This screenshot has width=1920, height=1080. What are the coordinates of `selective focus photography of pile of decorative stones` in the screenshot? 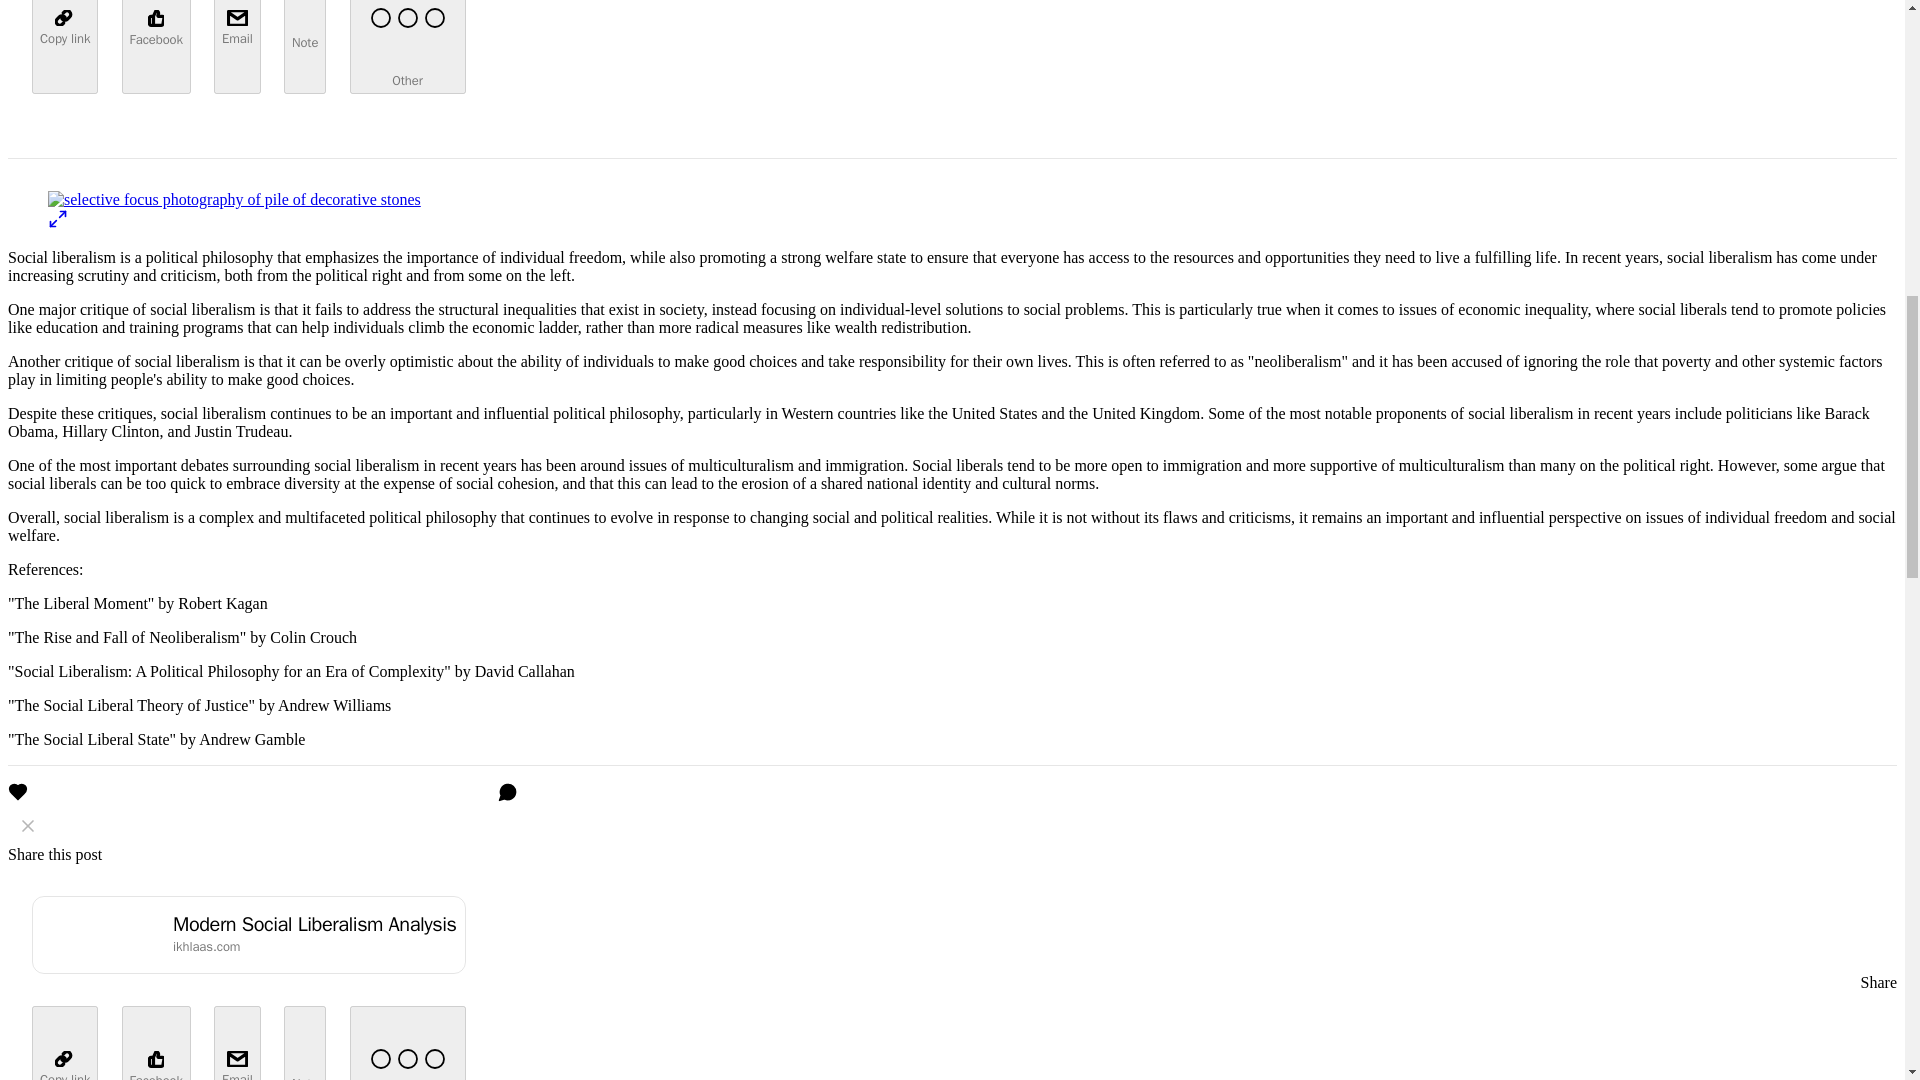 It's located at (234, 200).